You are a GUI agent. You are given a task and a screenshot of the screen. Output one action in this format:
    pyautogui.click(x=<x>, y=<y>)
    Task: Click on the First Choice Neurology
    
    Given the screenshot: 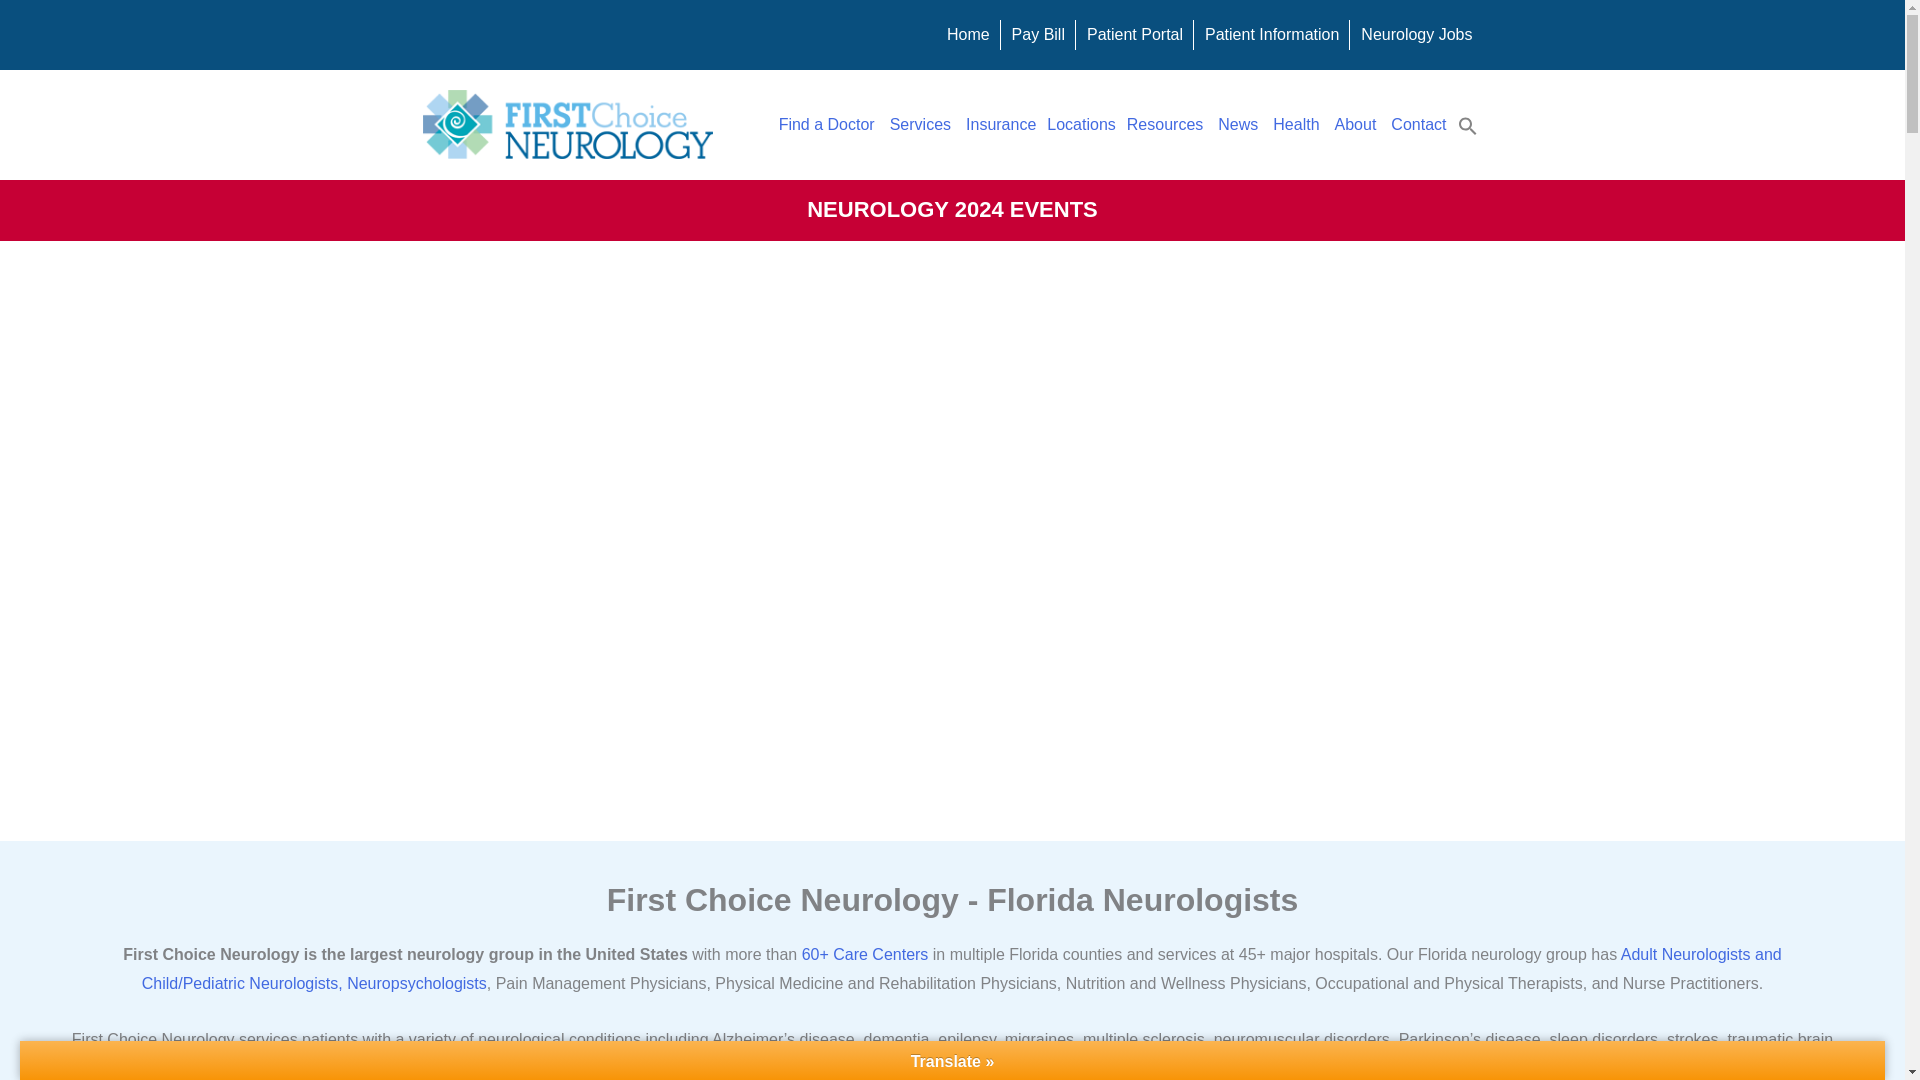 What is the action you would take?
    pyautogui.click(x=968, y=34)
    